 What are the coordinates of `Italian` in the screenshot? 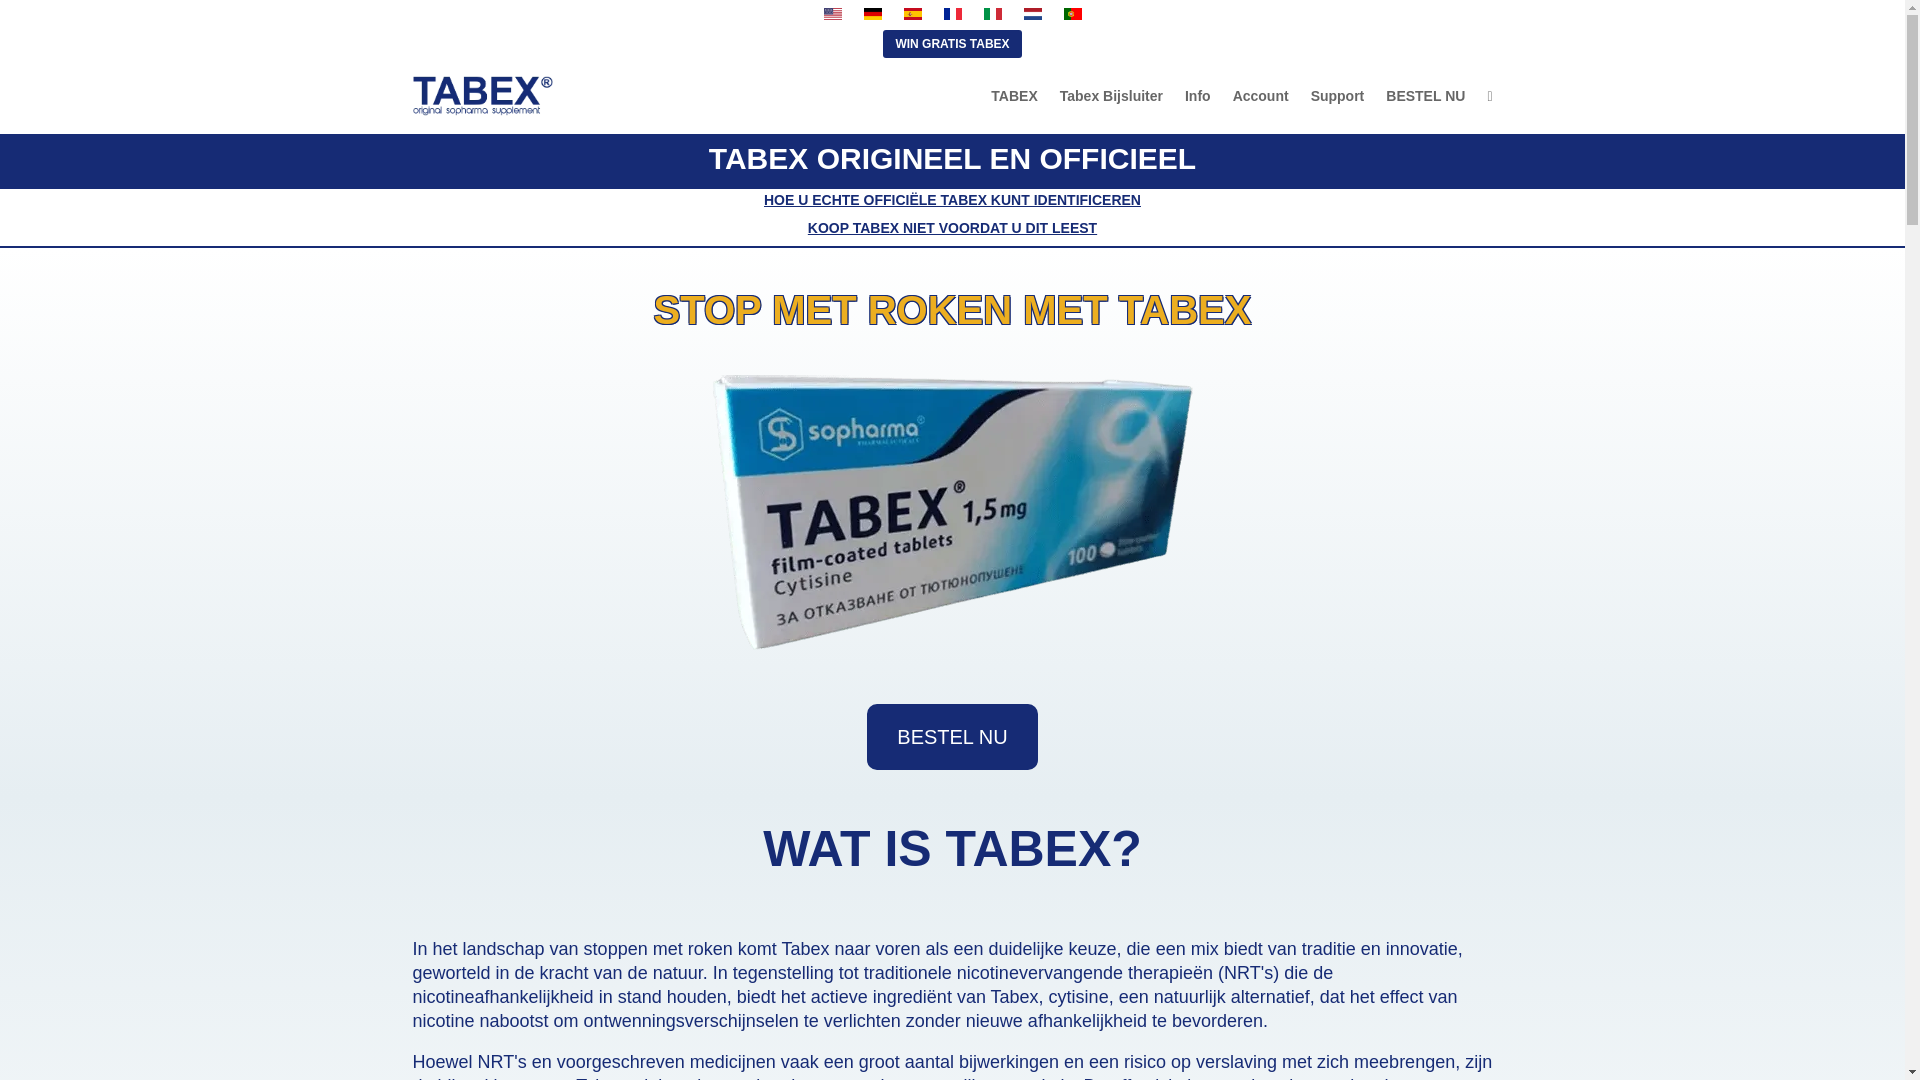 It's located at (992, 14).